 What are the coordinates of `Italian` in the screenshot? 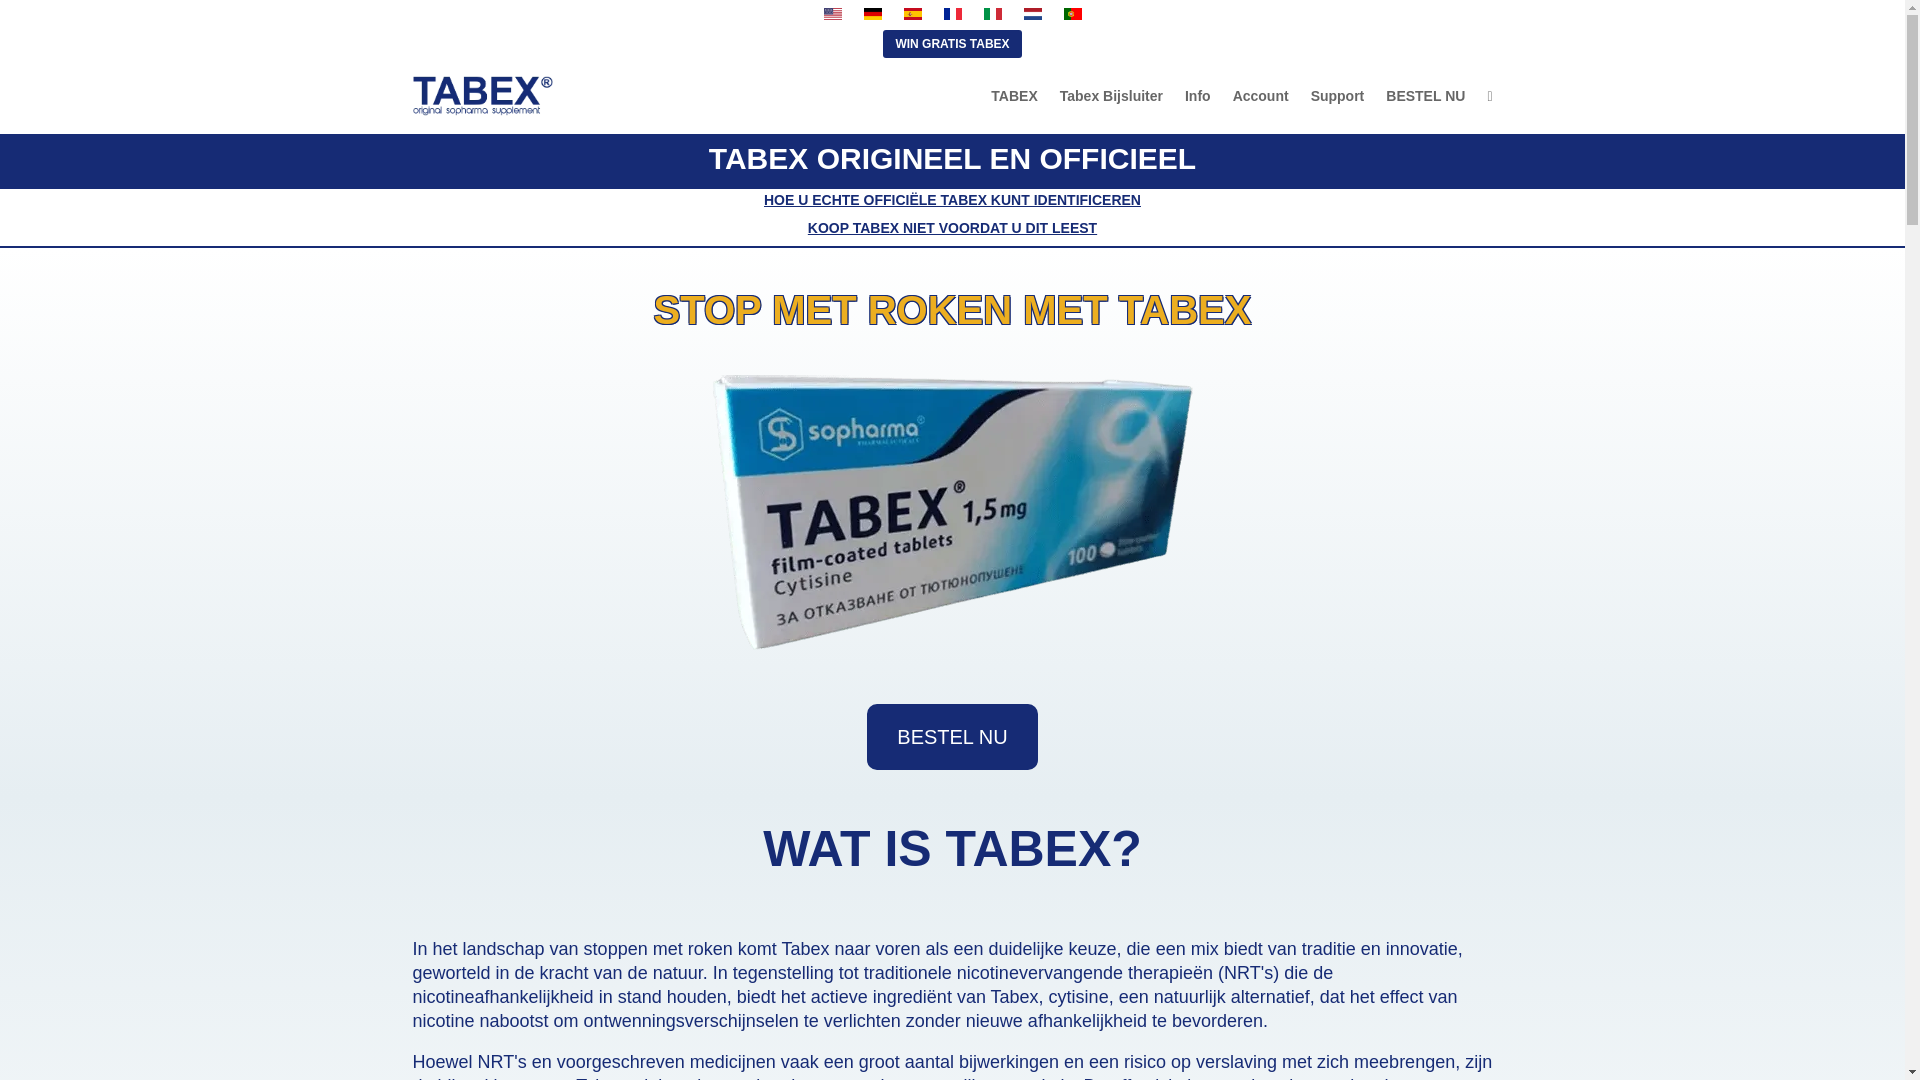 It's located at (992, 14).